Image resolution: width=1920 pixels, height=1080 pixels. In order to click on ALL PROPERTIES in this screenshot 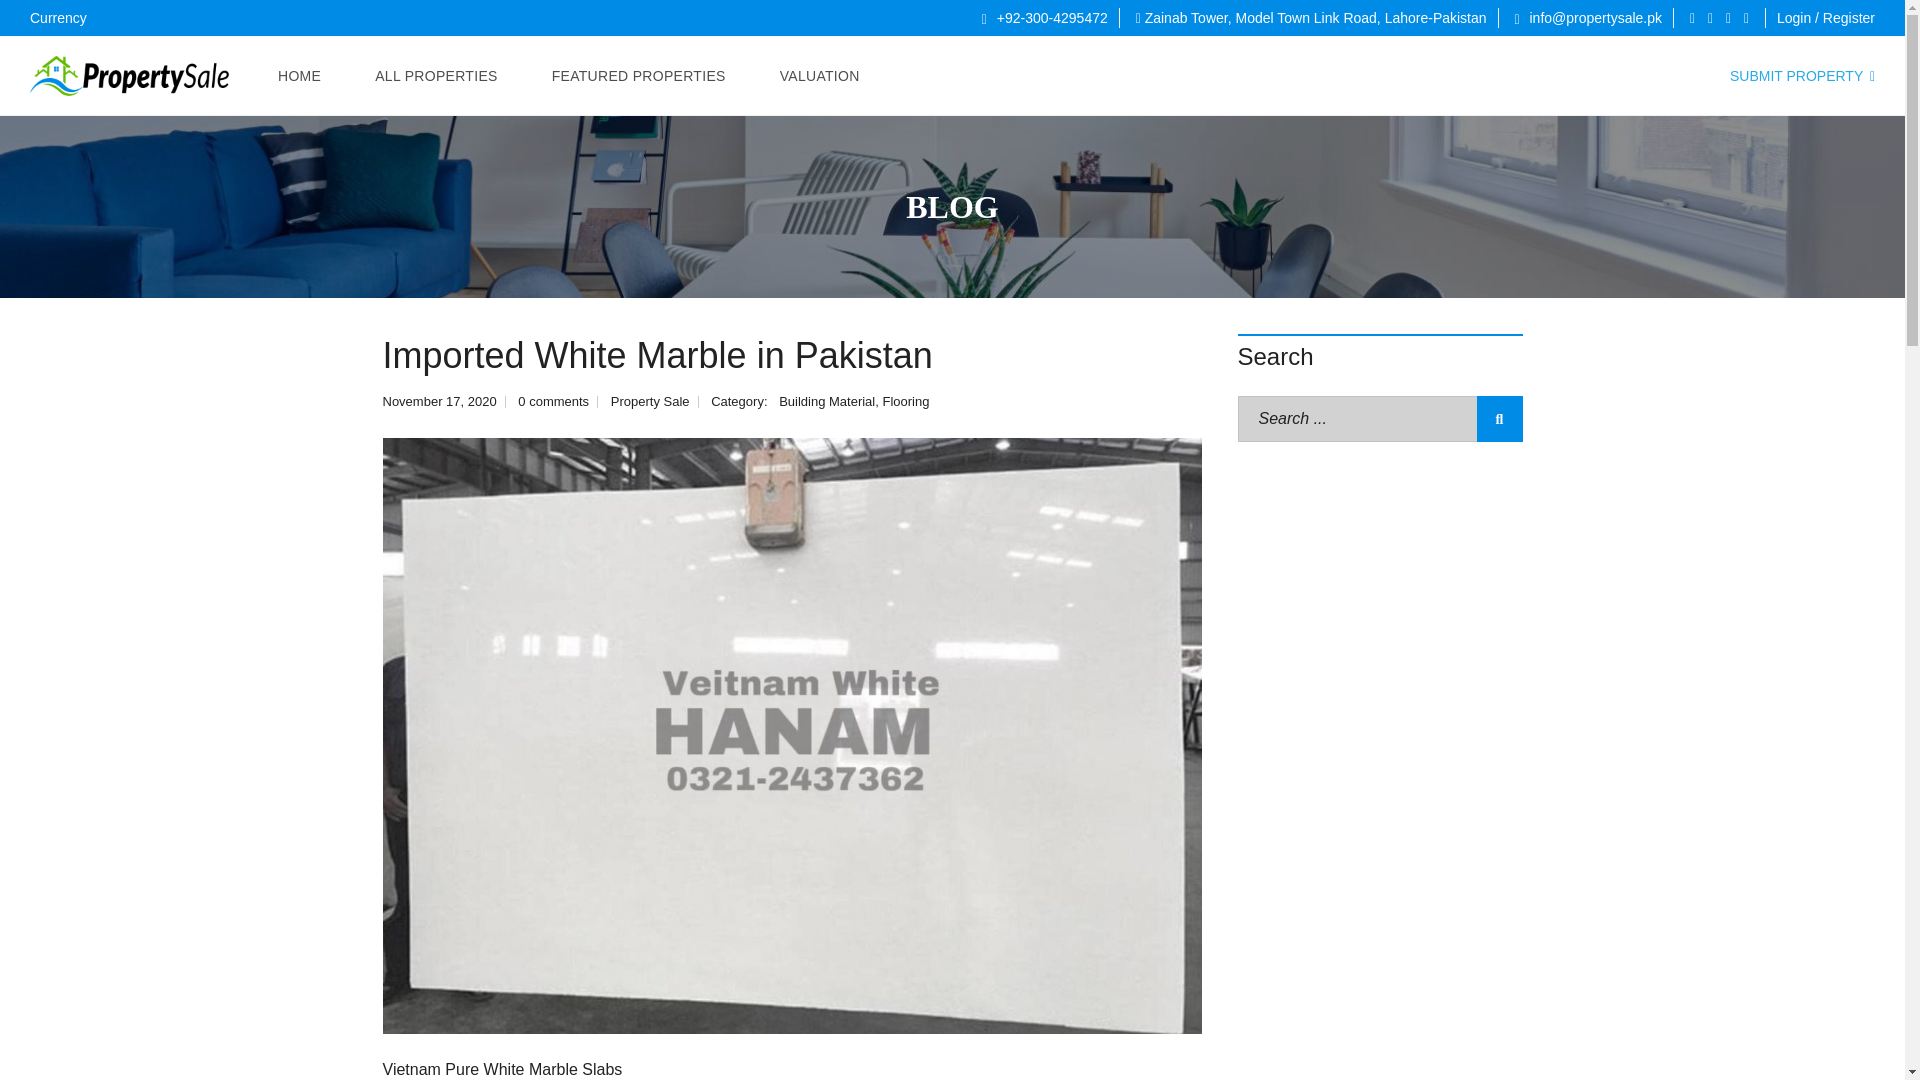, I will do `click(436, 75)`.